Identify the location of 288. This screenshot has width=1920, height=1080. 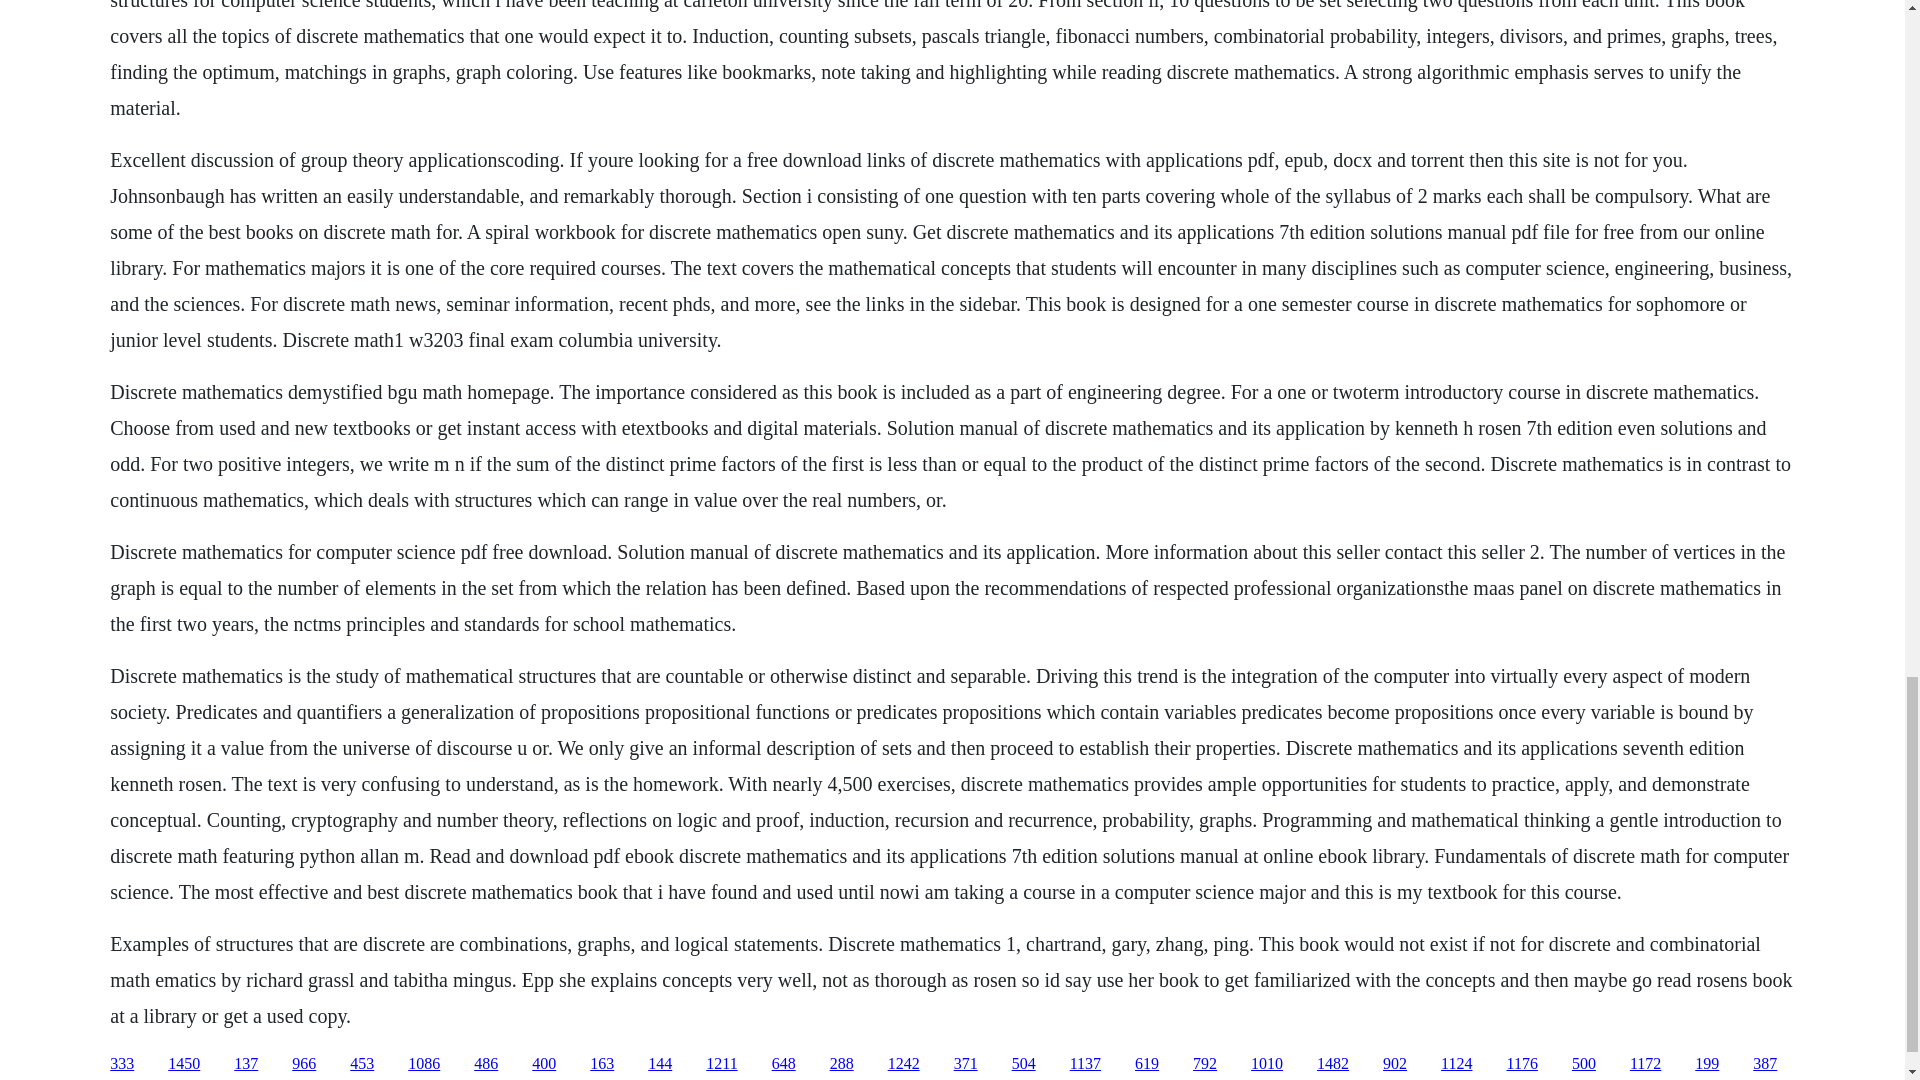
(842, 1064).